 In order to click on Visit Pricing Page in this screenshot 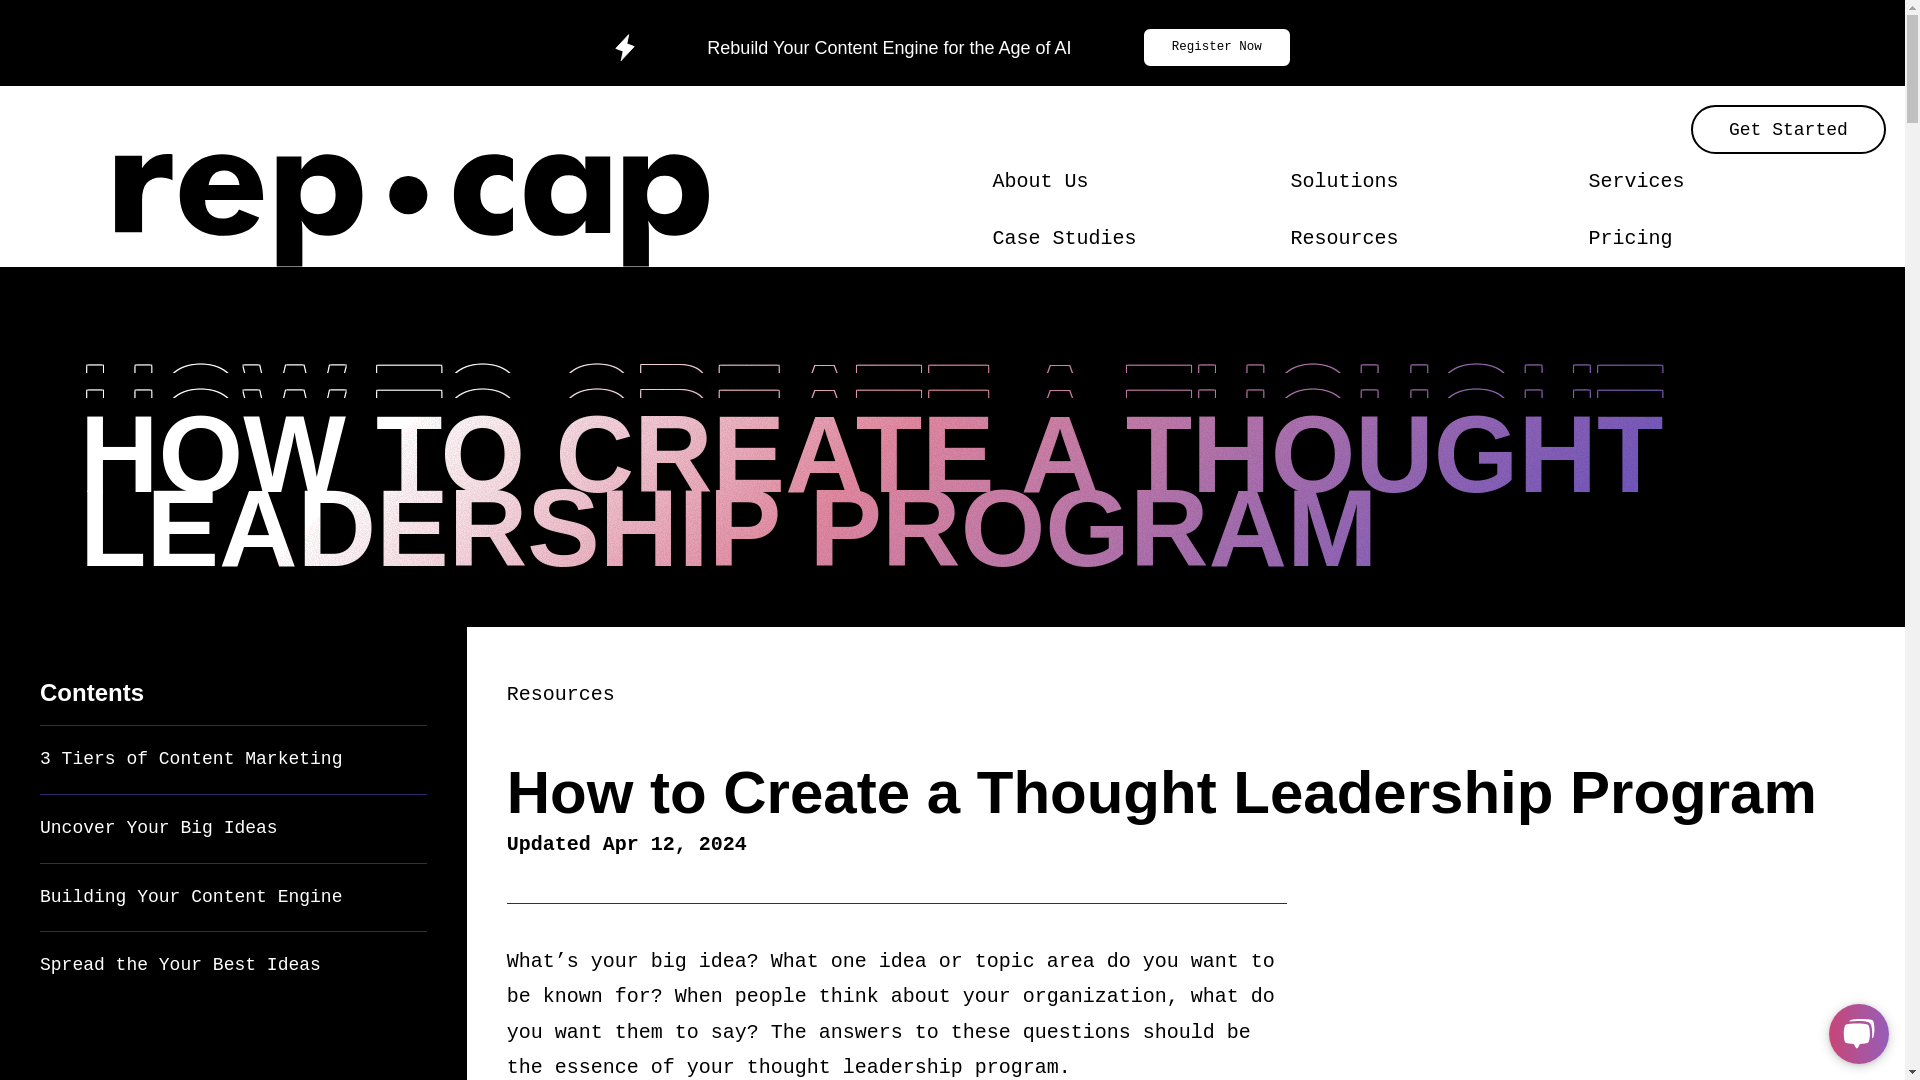, I will do `click(1726, 238)`.